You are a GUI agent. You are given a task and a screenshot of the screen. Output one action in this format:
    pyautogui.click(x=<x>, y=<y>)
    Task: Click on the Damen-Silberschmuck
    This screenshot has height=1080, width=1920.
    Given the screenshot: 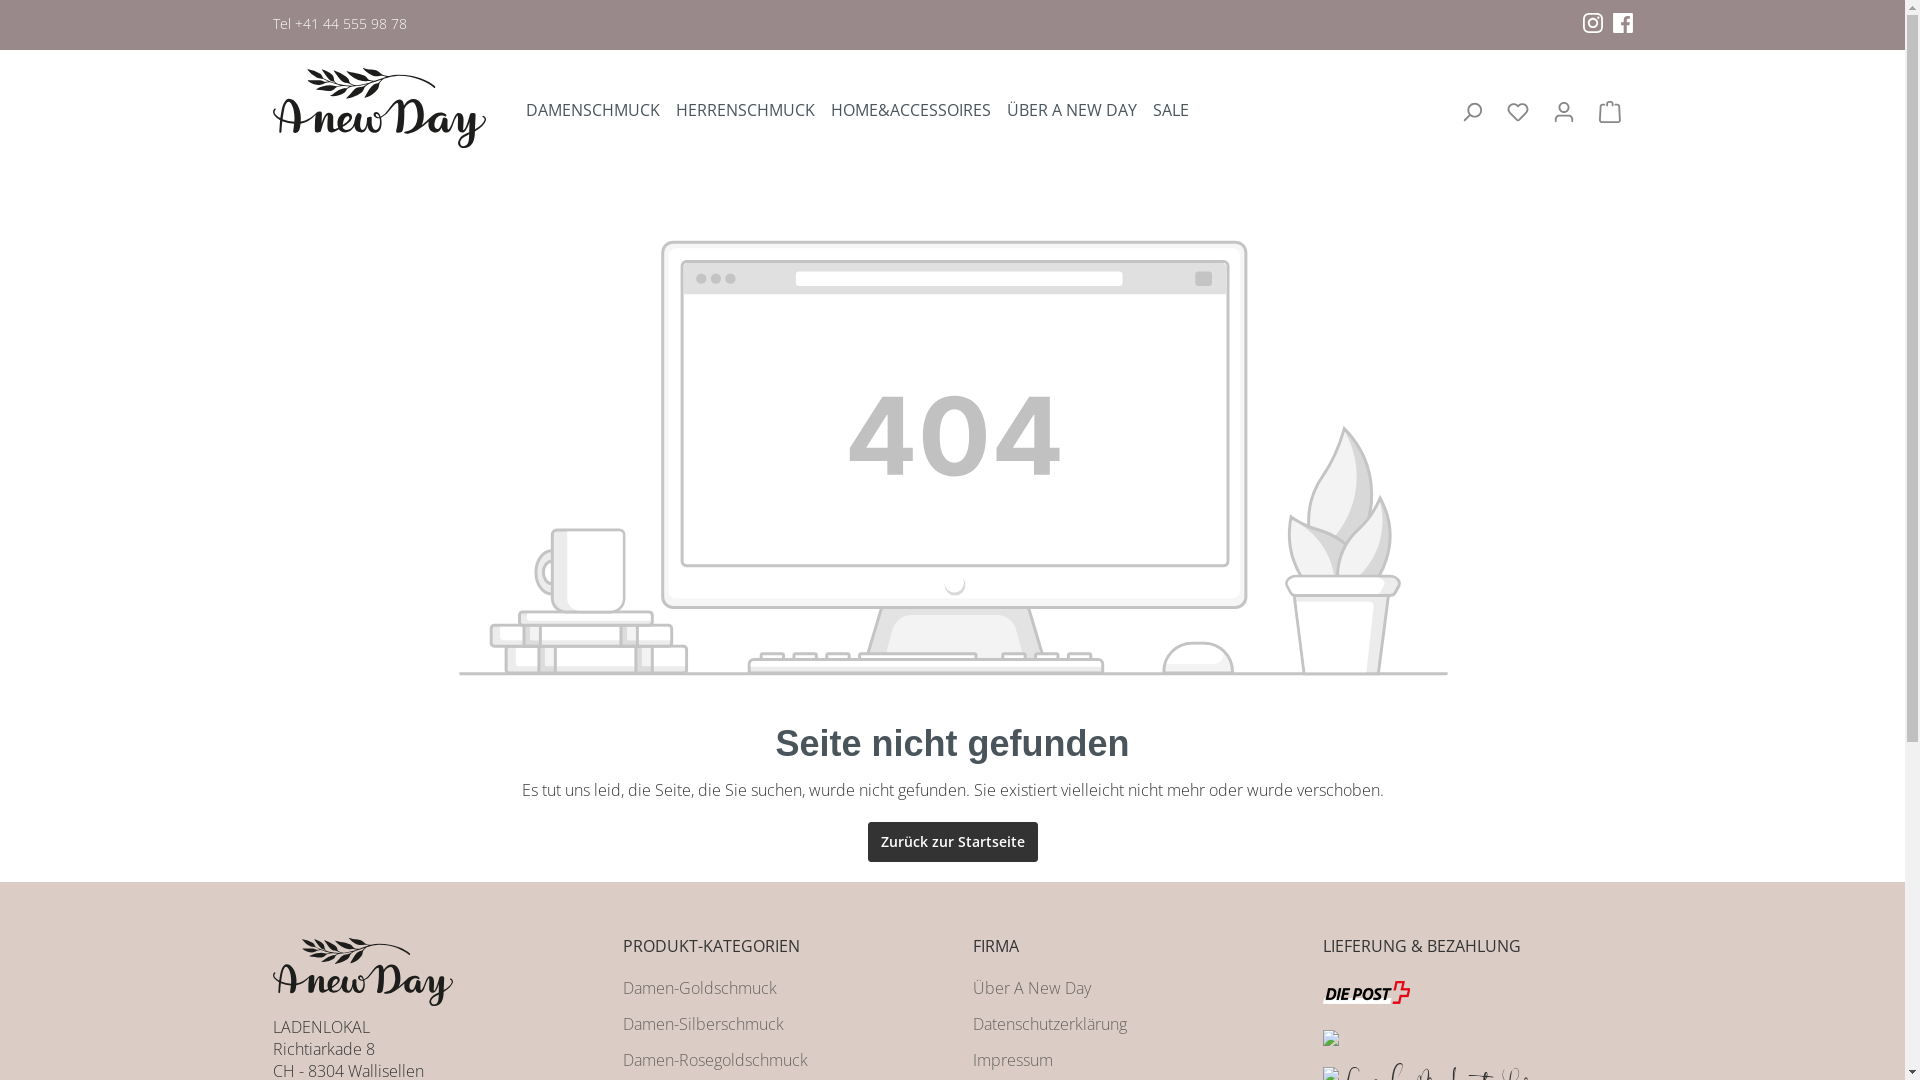 What is the action you would take?
    pyautogui.click(x=702, y=1024)
    